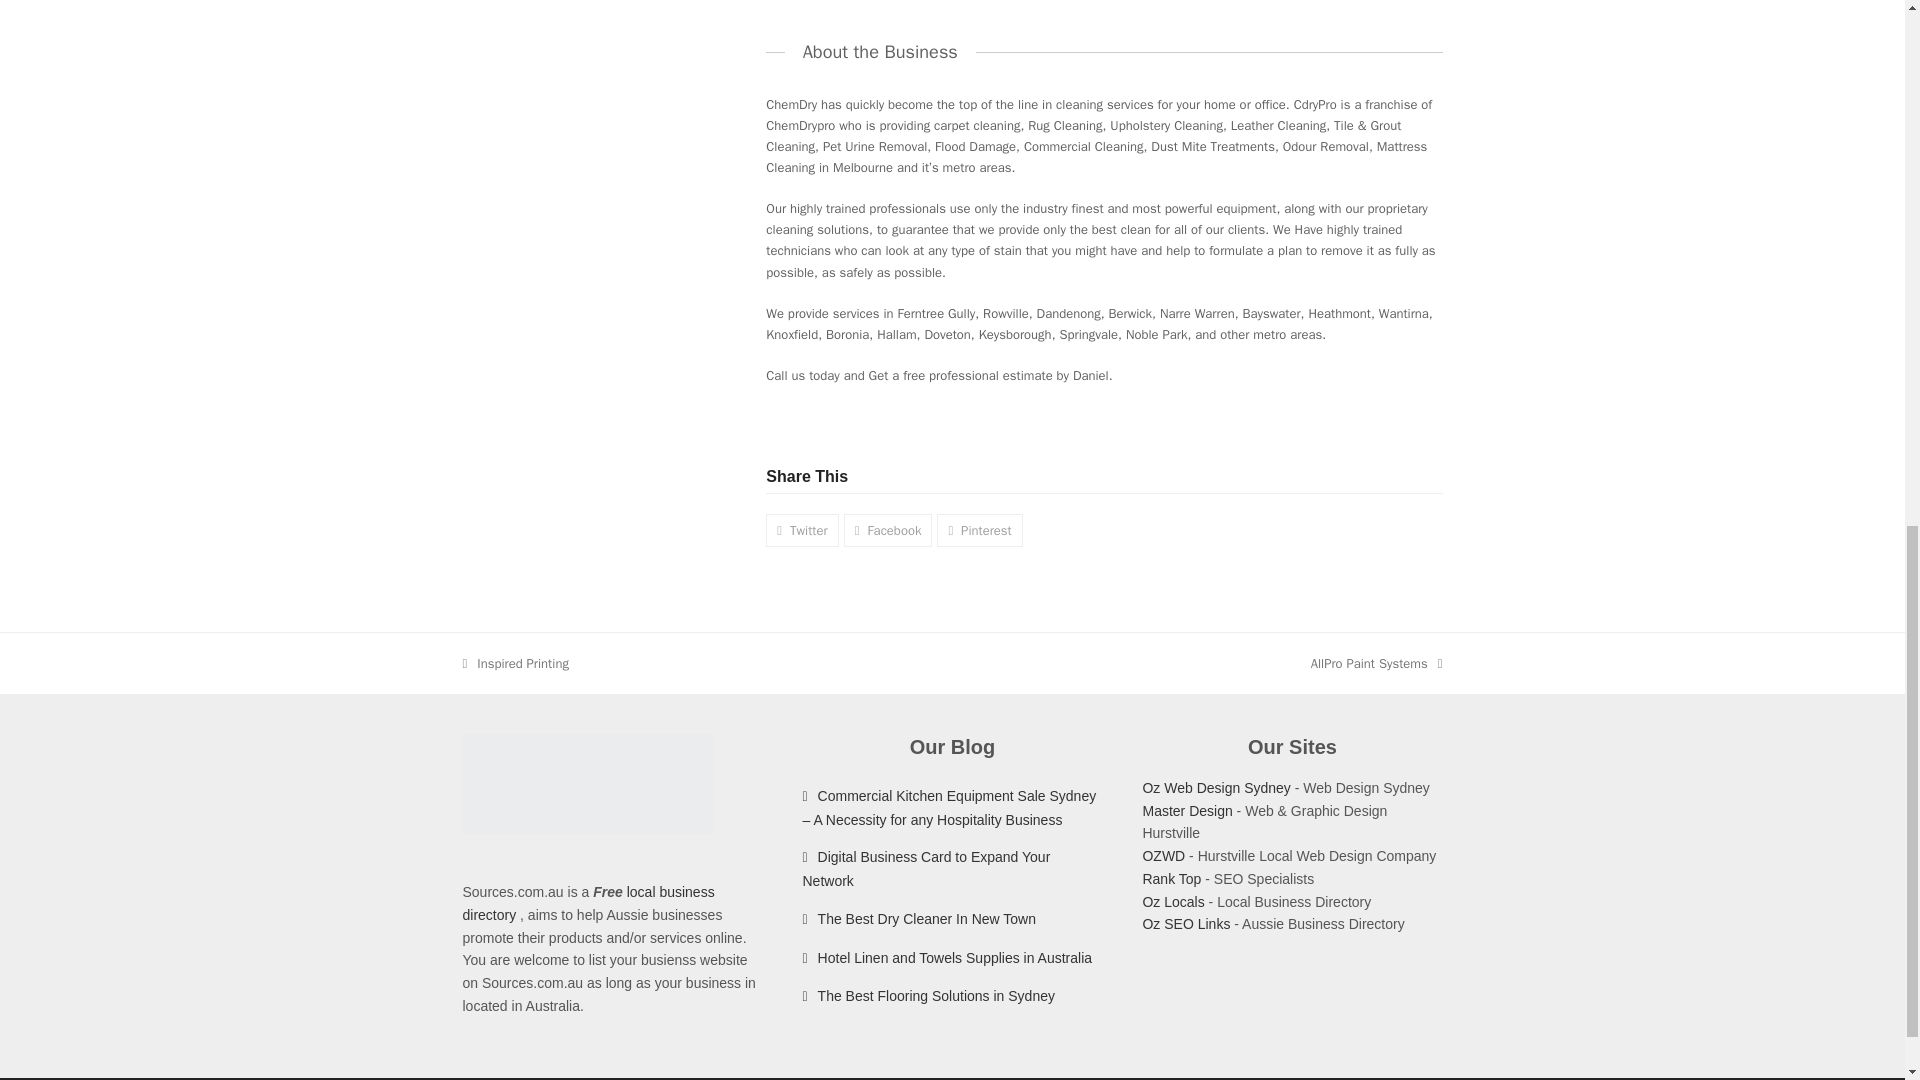 The height and width of the screenshot is (1080, 1920). I want to click on Facebook, so click(1172, 878).